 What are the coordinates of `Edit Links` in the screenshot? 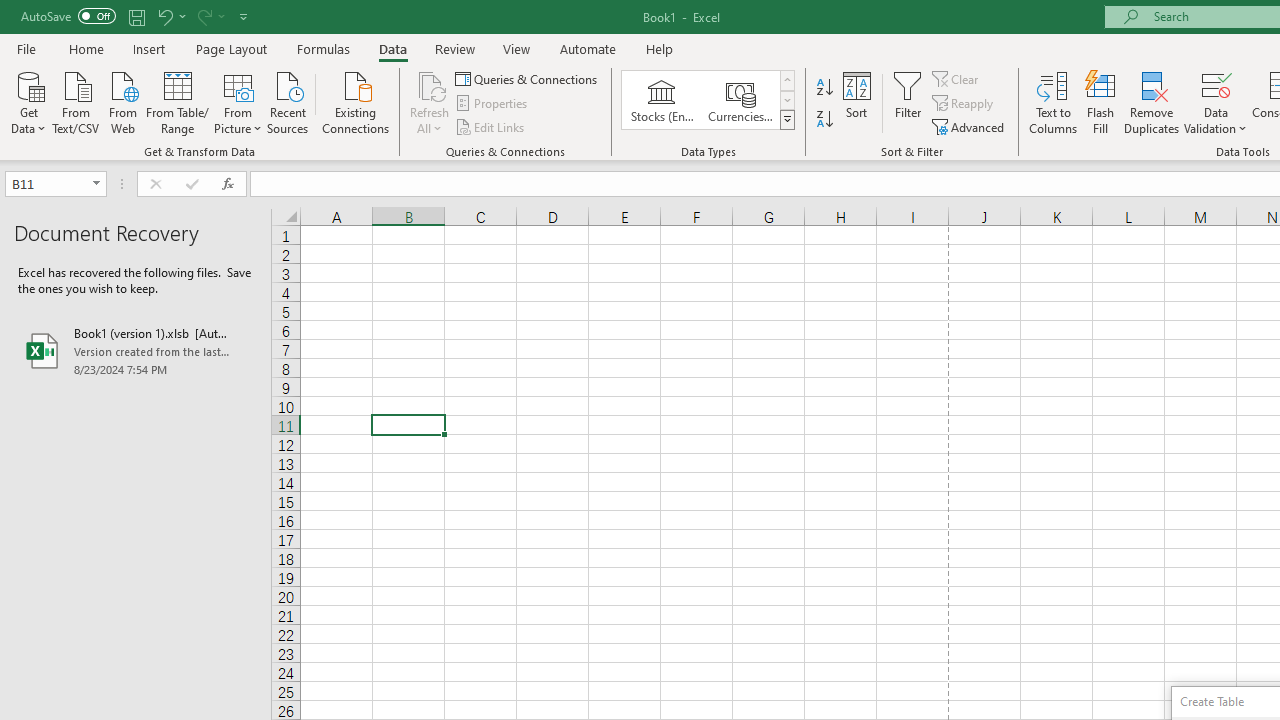 It's located at (491, 126).